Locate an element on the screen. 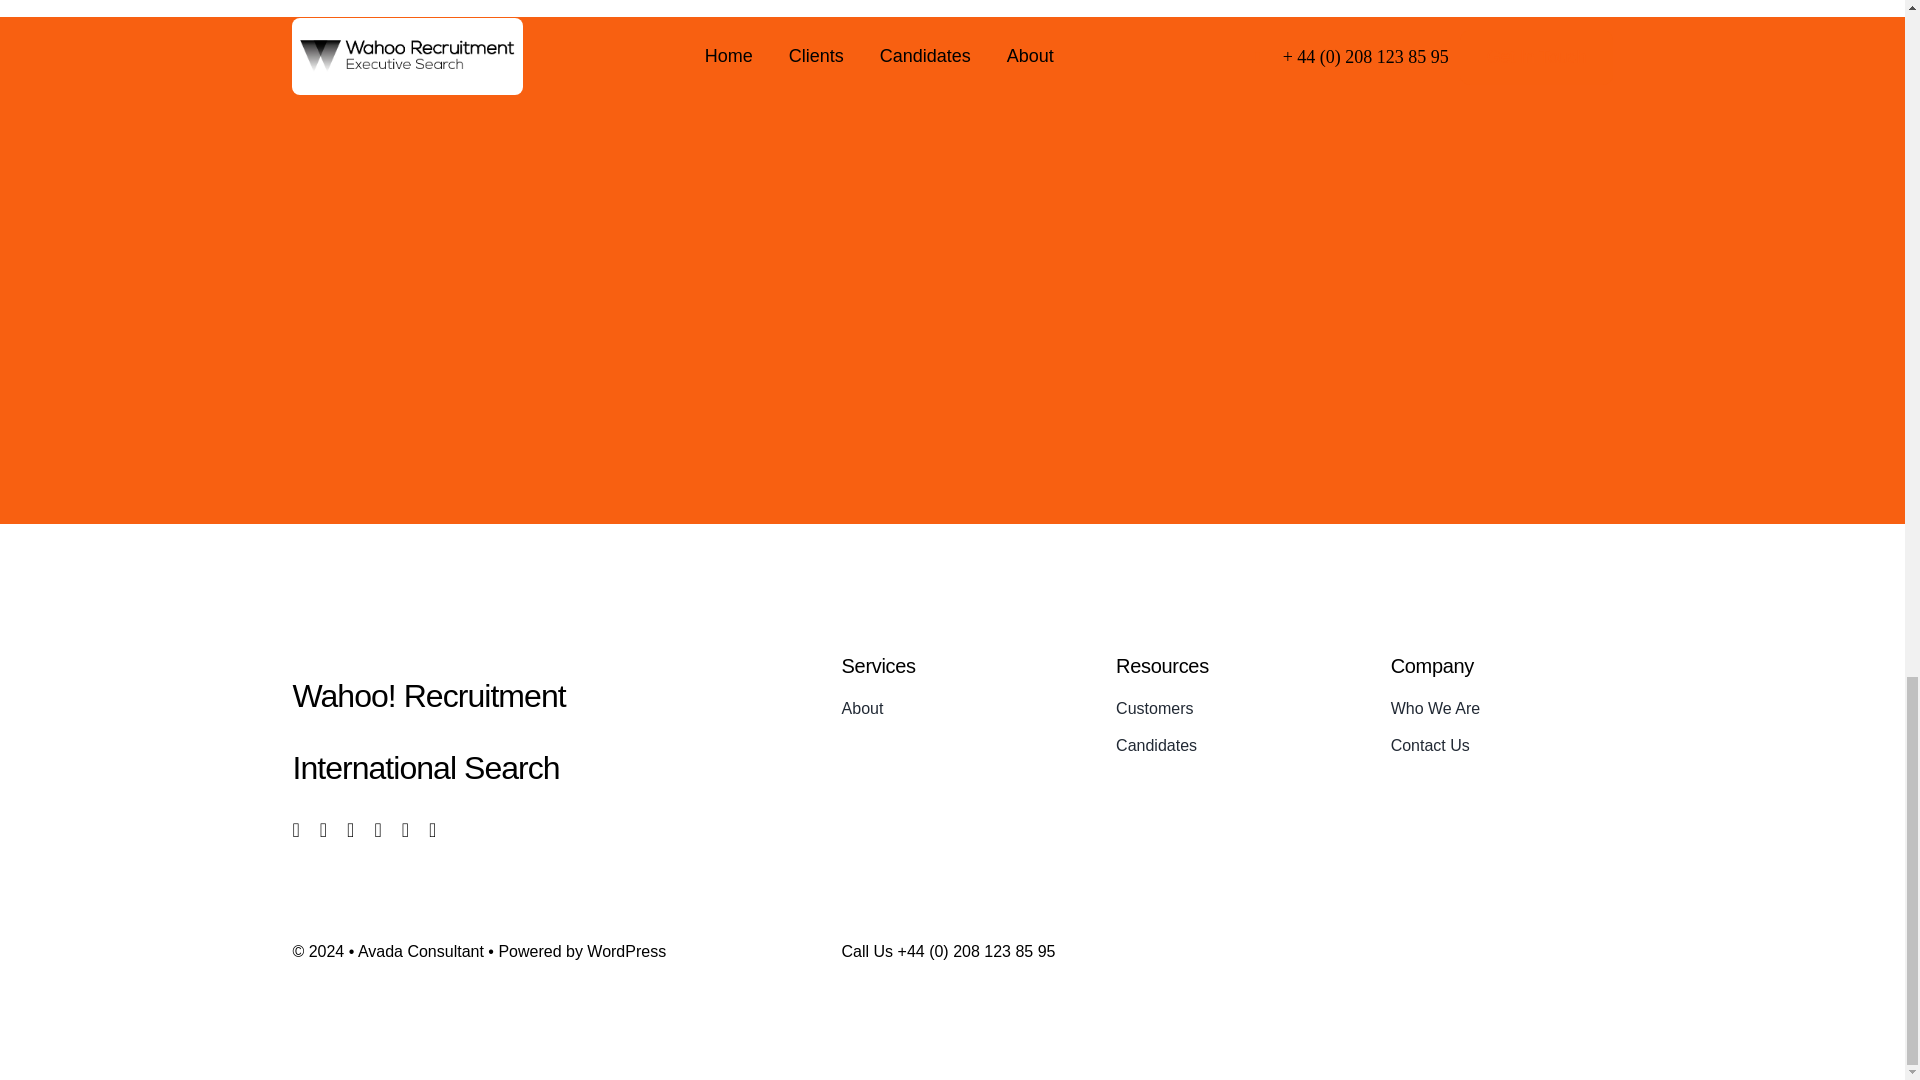  About is located at coordinates (952, 708).